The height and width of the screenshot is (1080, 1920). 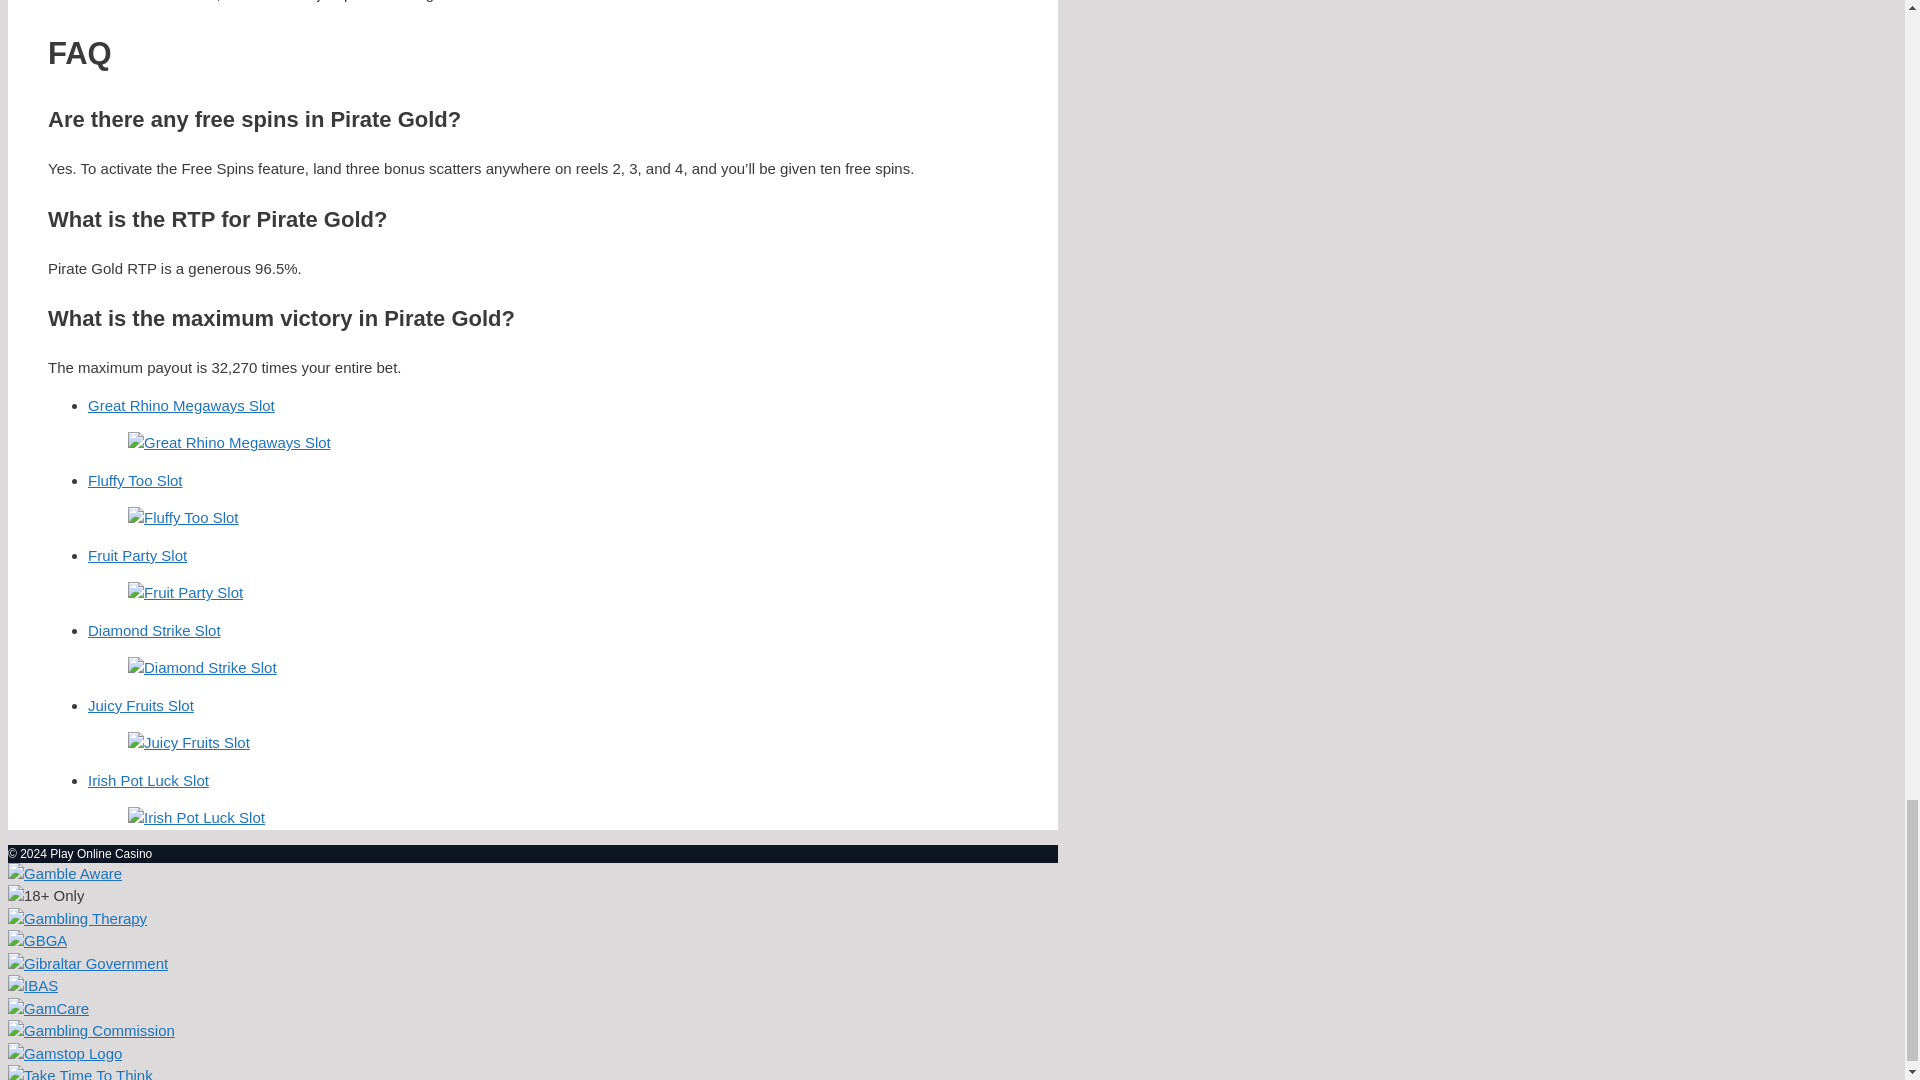 What do you see at coordinates (552, 426) in the screenshot?
I see `Great Rhino Megaways Slot` at bounding box center [552, 426].